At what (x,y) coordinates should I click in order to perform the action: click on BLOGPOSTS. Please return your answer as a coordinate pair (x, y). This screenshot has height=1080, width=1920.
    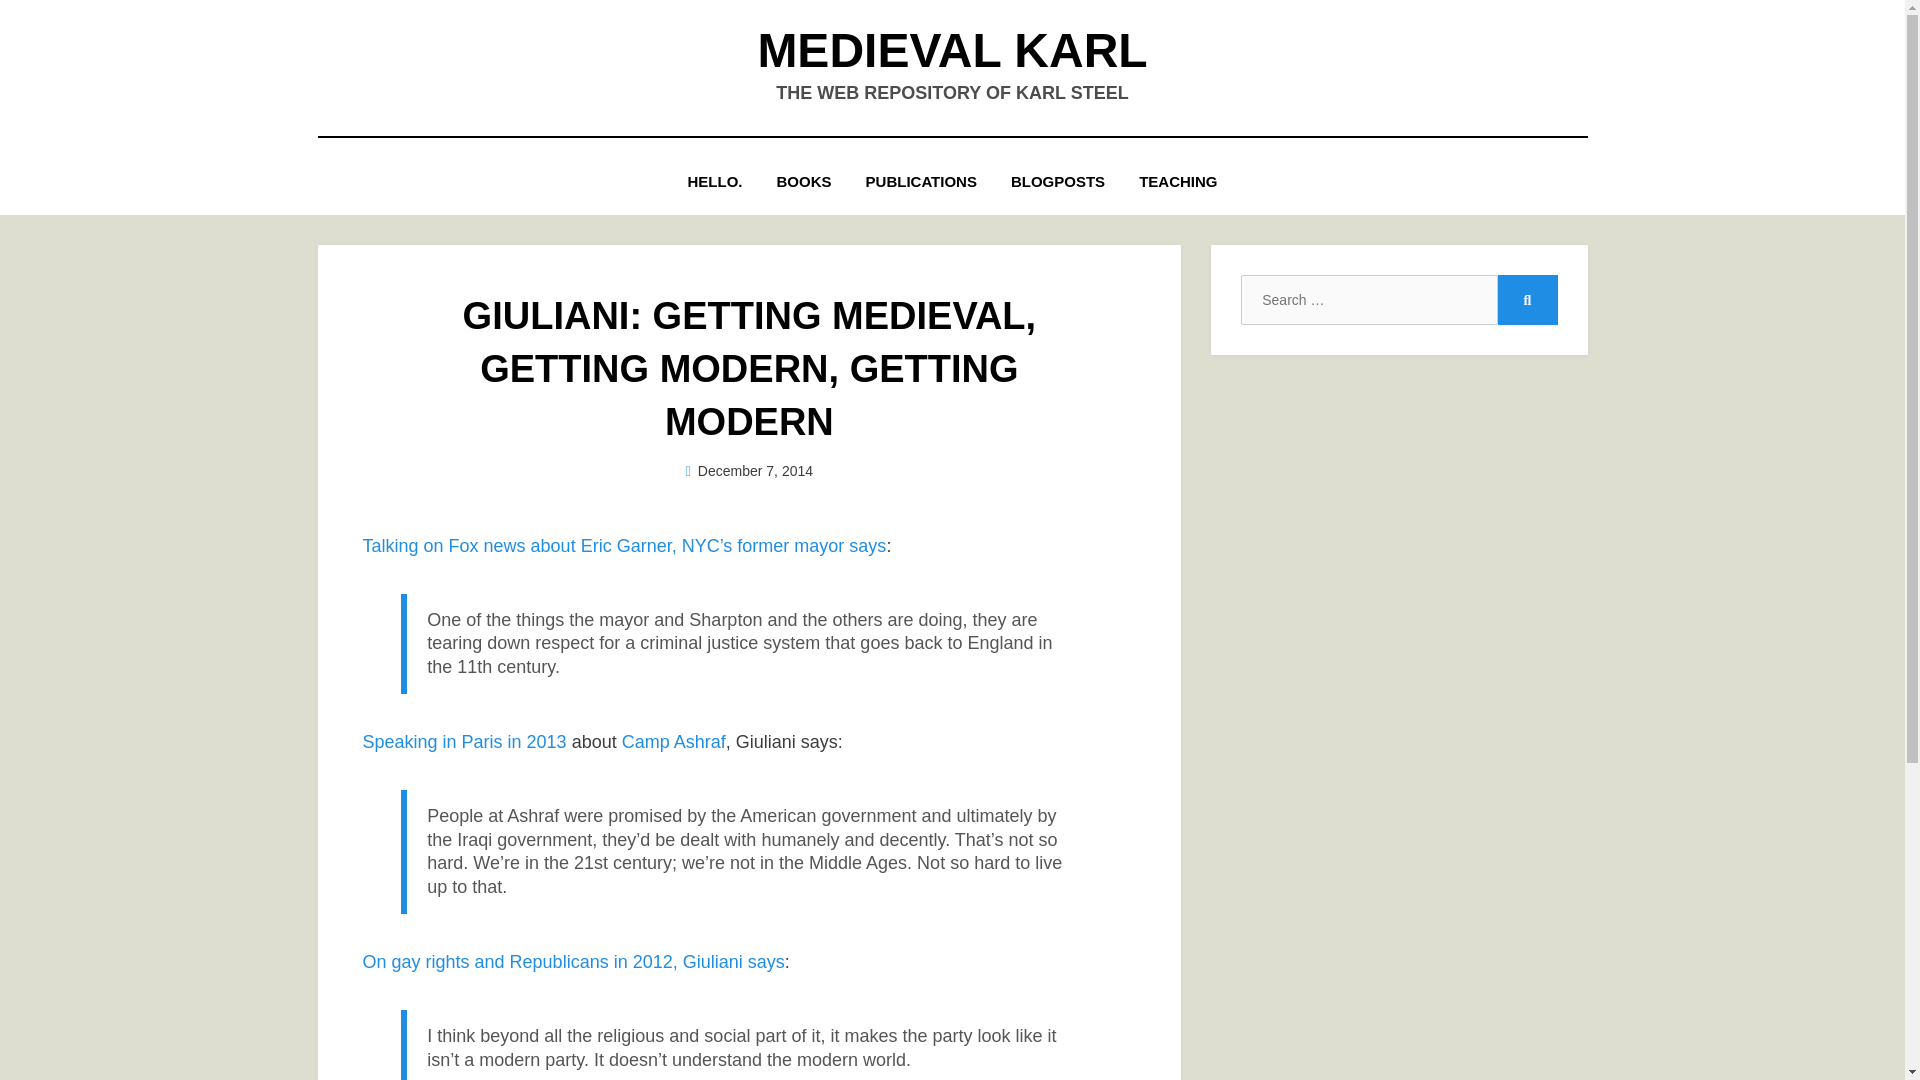
    Looking at the image, I should click on (1058, 182).